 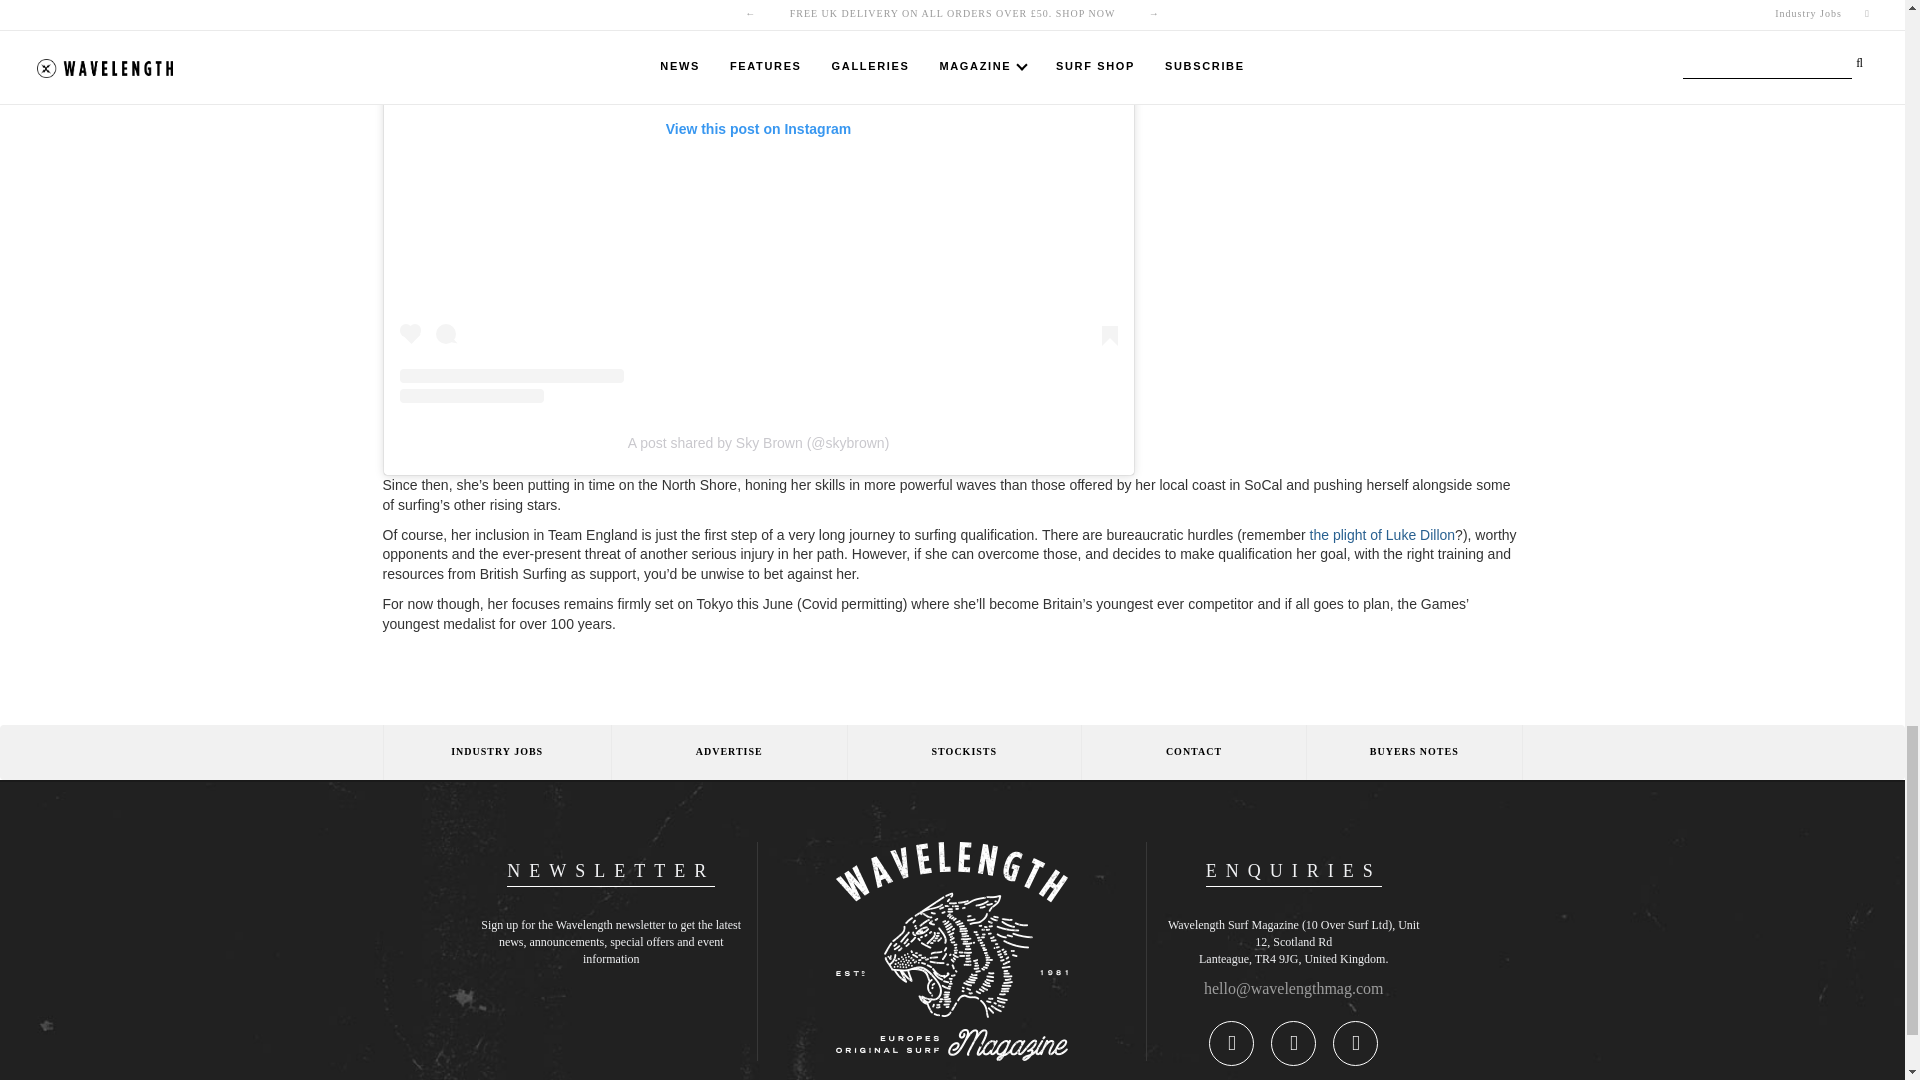 What do you see at coordinates (1414, 751) in the screenshot?
I see `Buyers Notes` at bounding box center [1414, 751].